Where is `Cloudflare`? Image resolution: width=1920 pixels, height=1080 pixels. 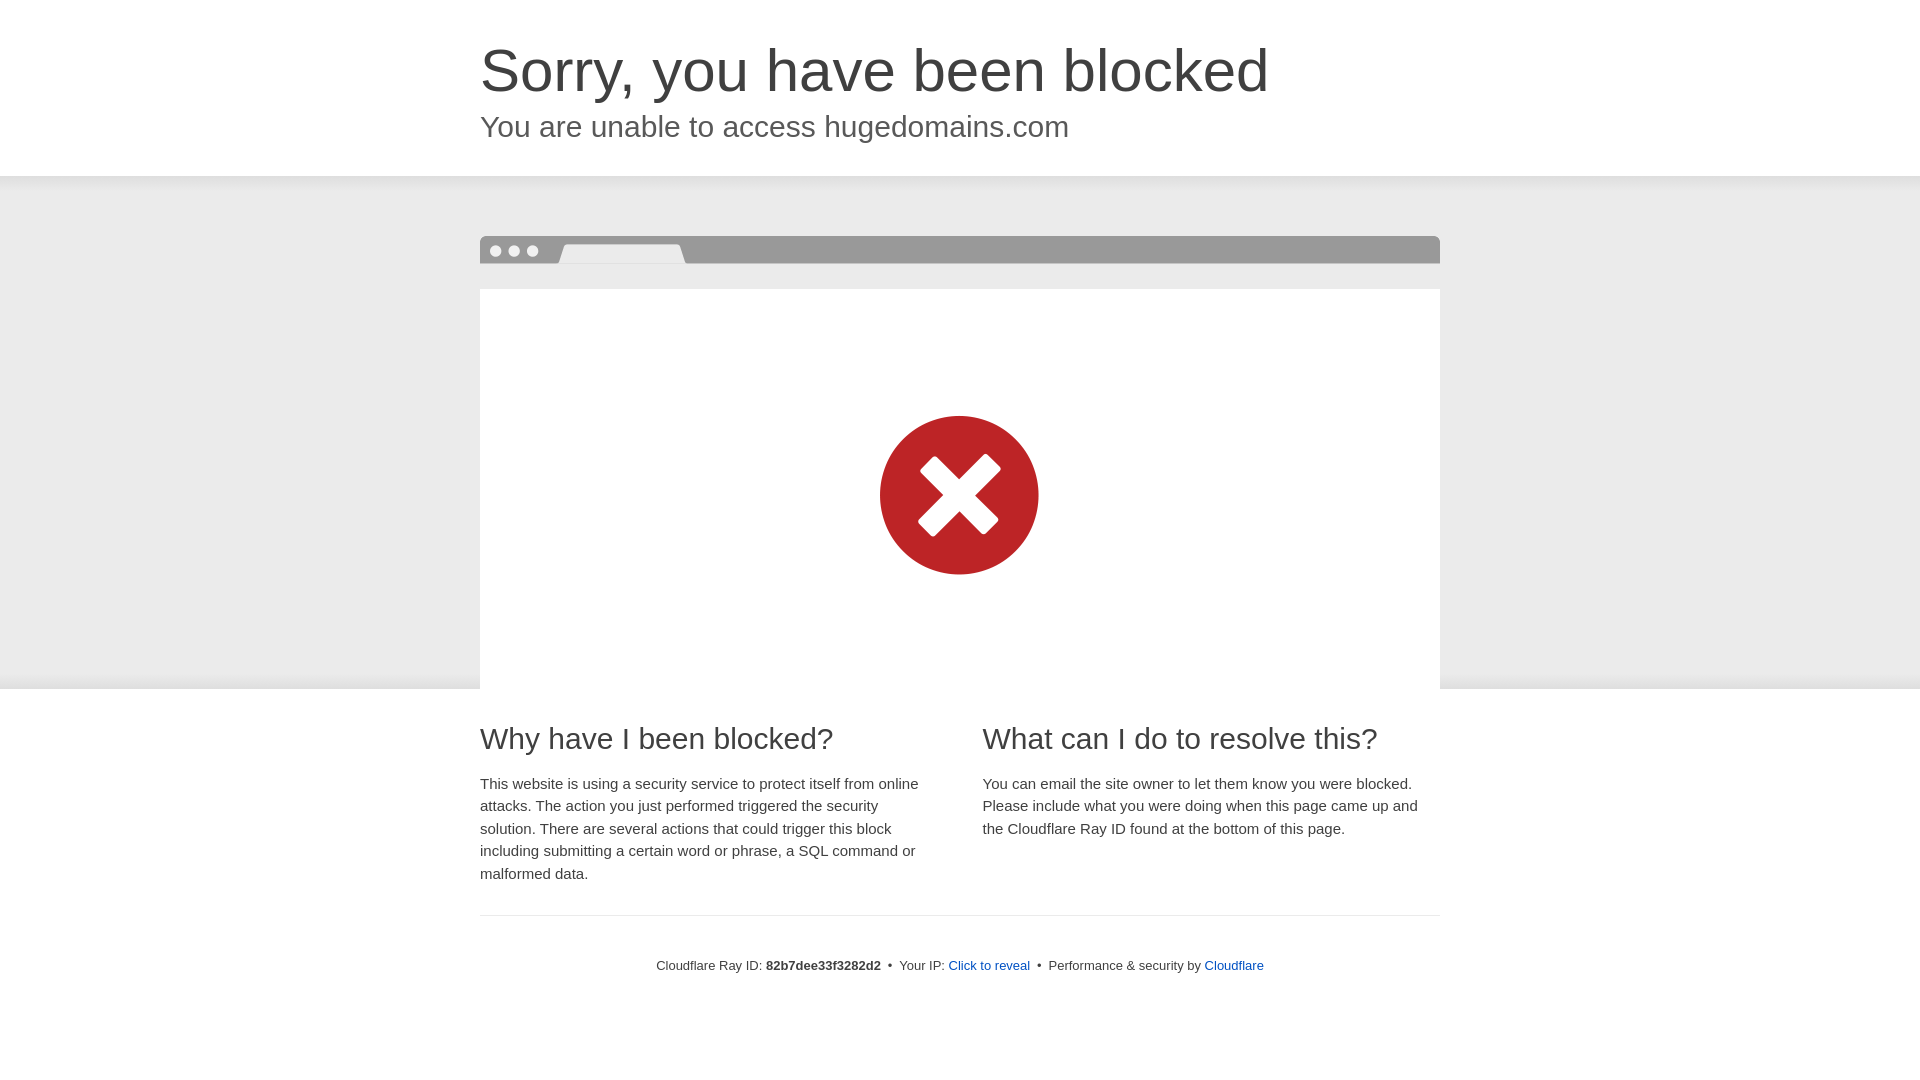
Cloudflare is located at coordinates (1234, 966).